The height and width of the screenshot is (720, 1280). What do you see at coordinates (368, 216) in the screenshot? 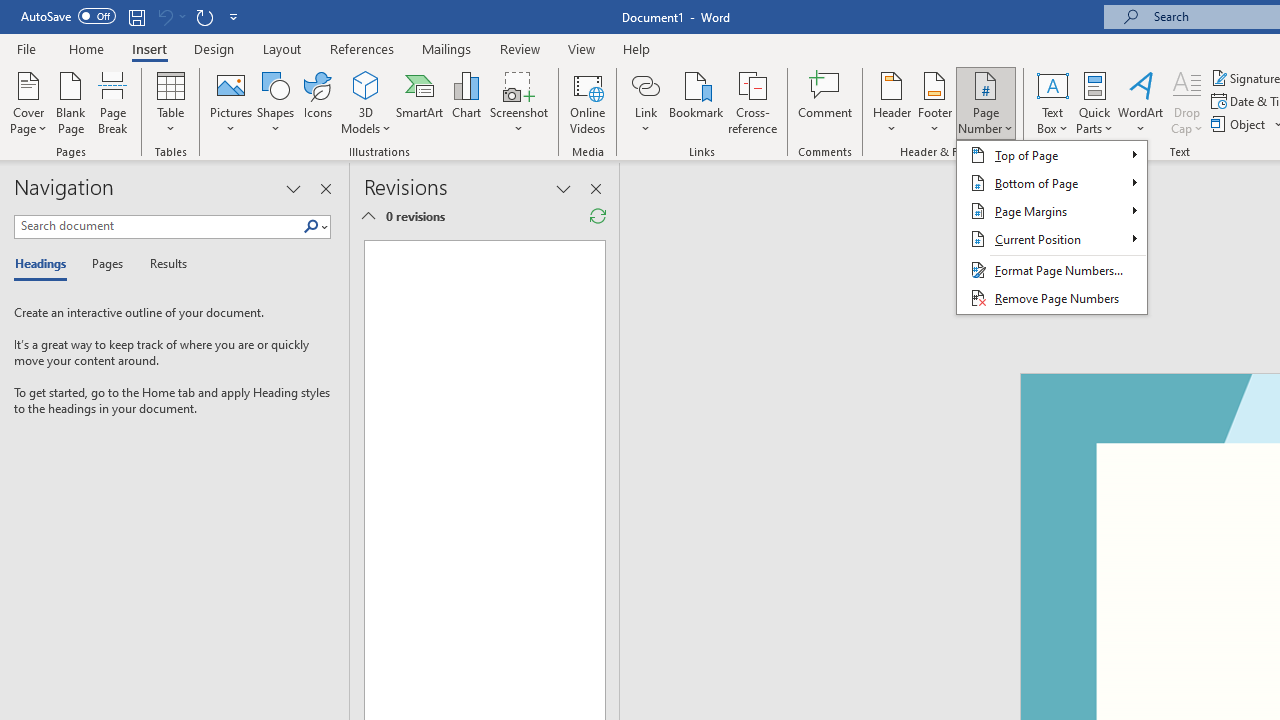
I see `Show Detailed Summary` at bounding box center [368, 216].